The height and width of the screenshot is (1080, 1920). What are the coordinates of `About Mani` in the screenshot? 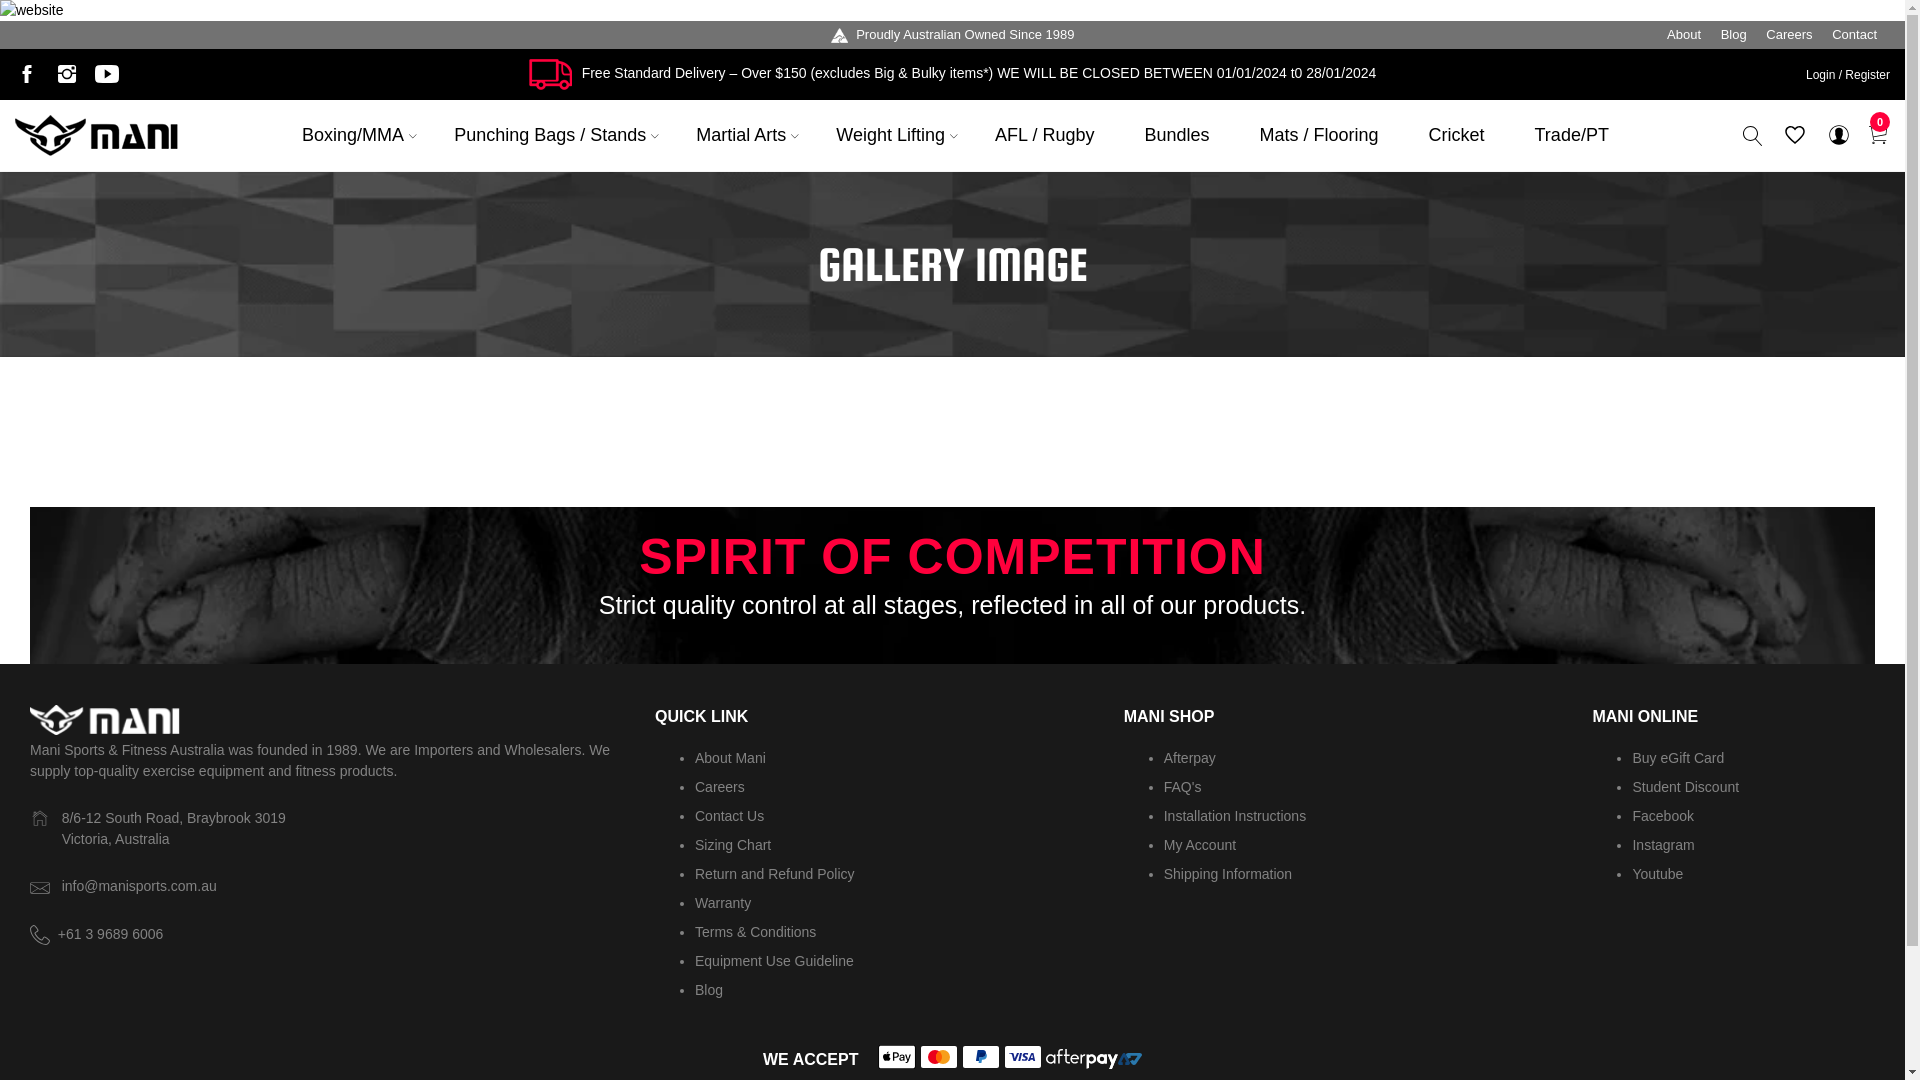 It's located at (730, 758).